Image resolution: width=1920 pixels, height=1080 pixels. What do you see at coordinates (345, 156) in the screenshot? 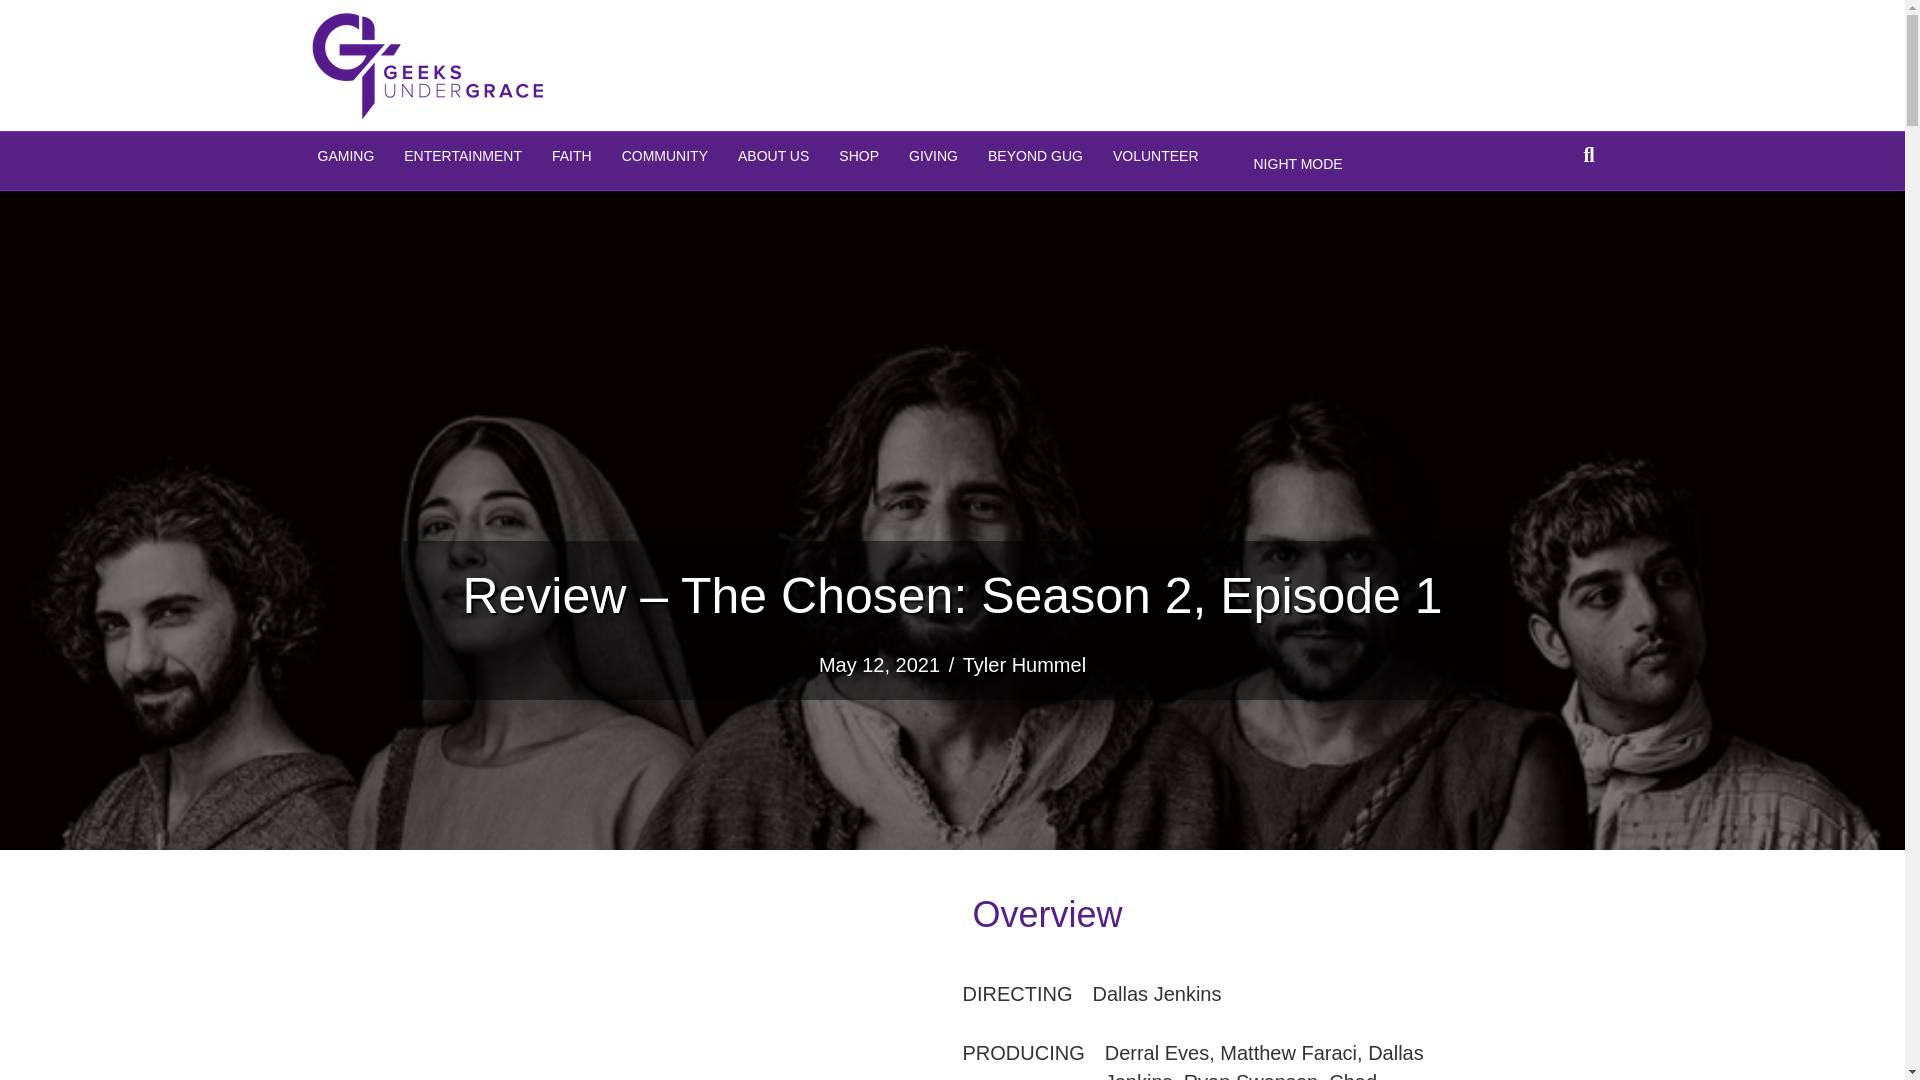
I see `GAMING` at bounding box center [345, 156].